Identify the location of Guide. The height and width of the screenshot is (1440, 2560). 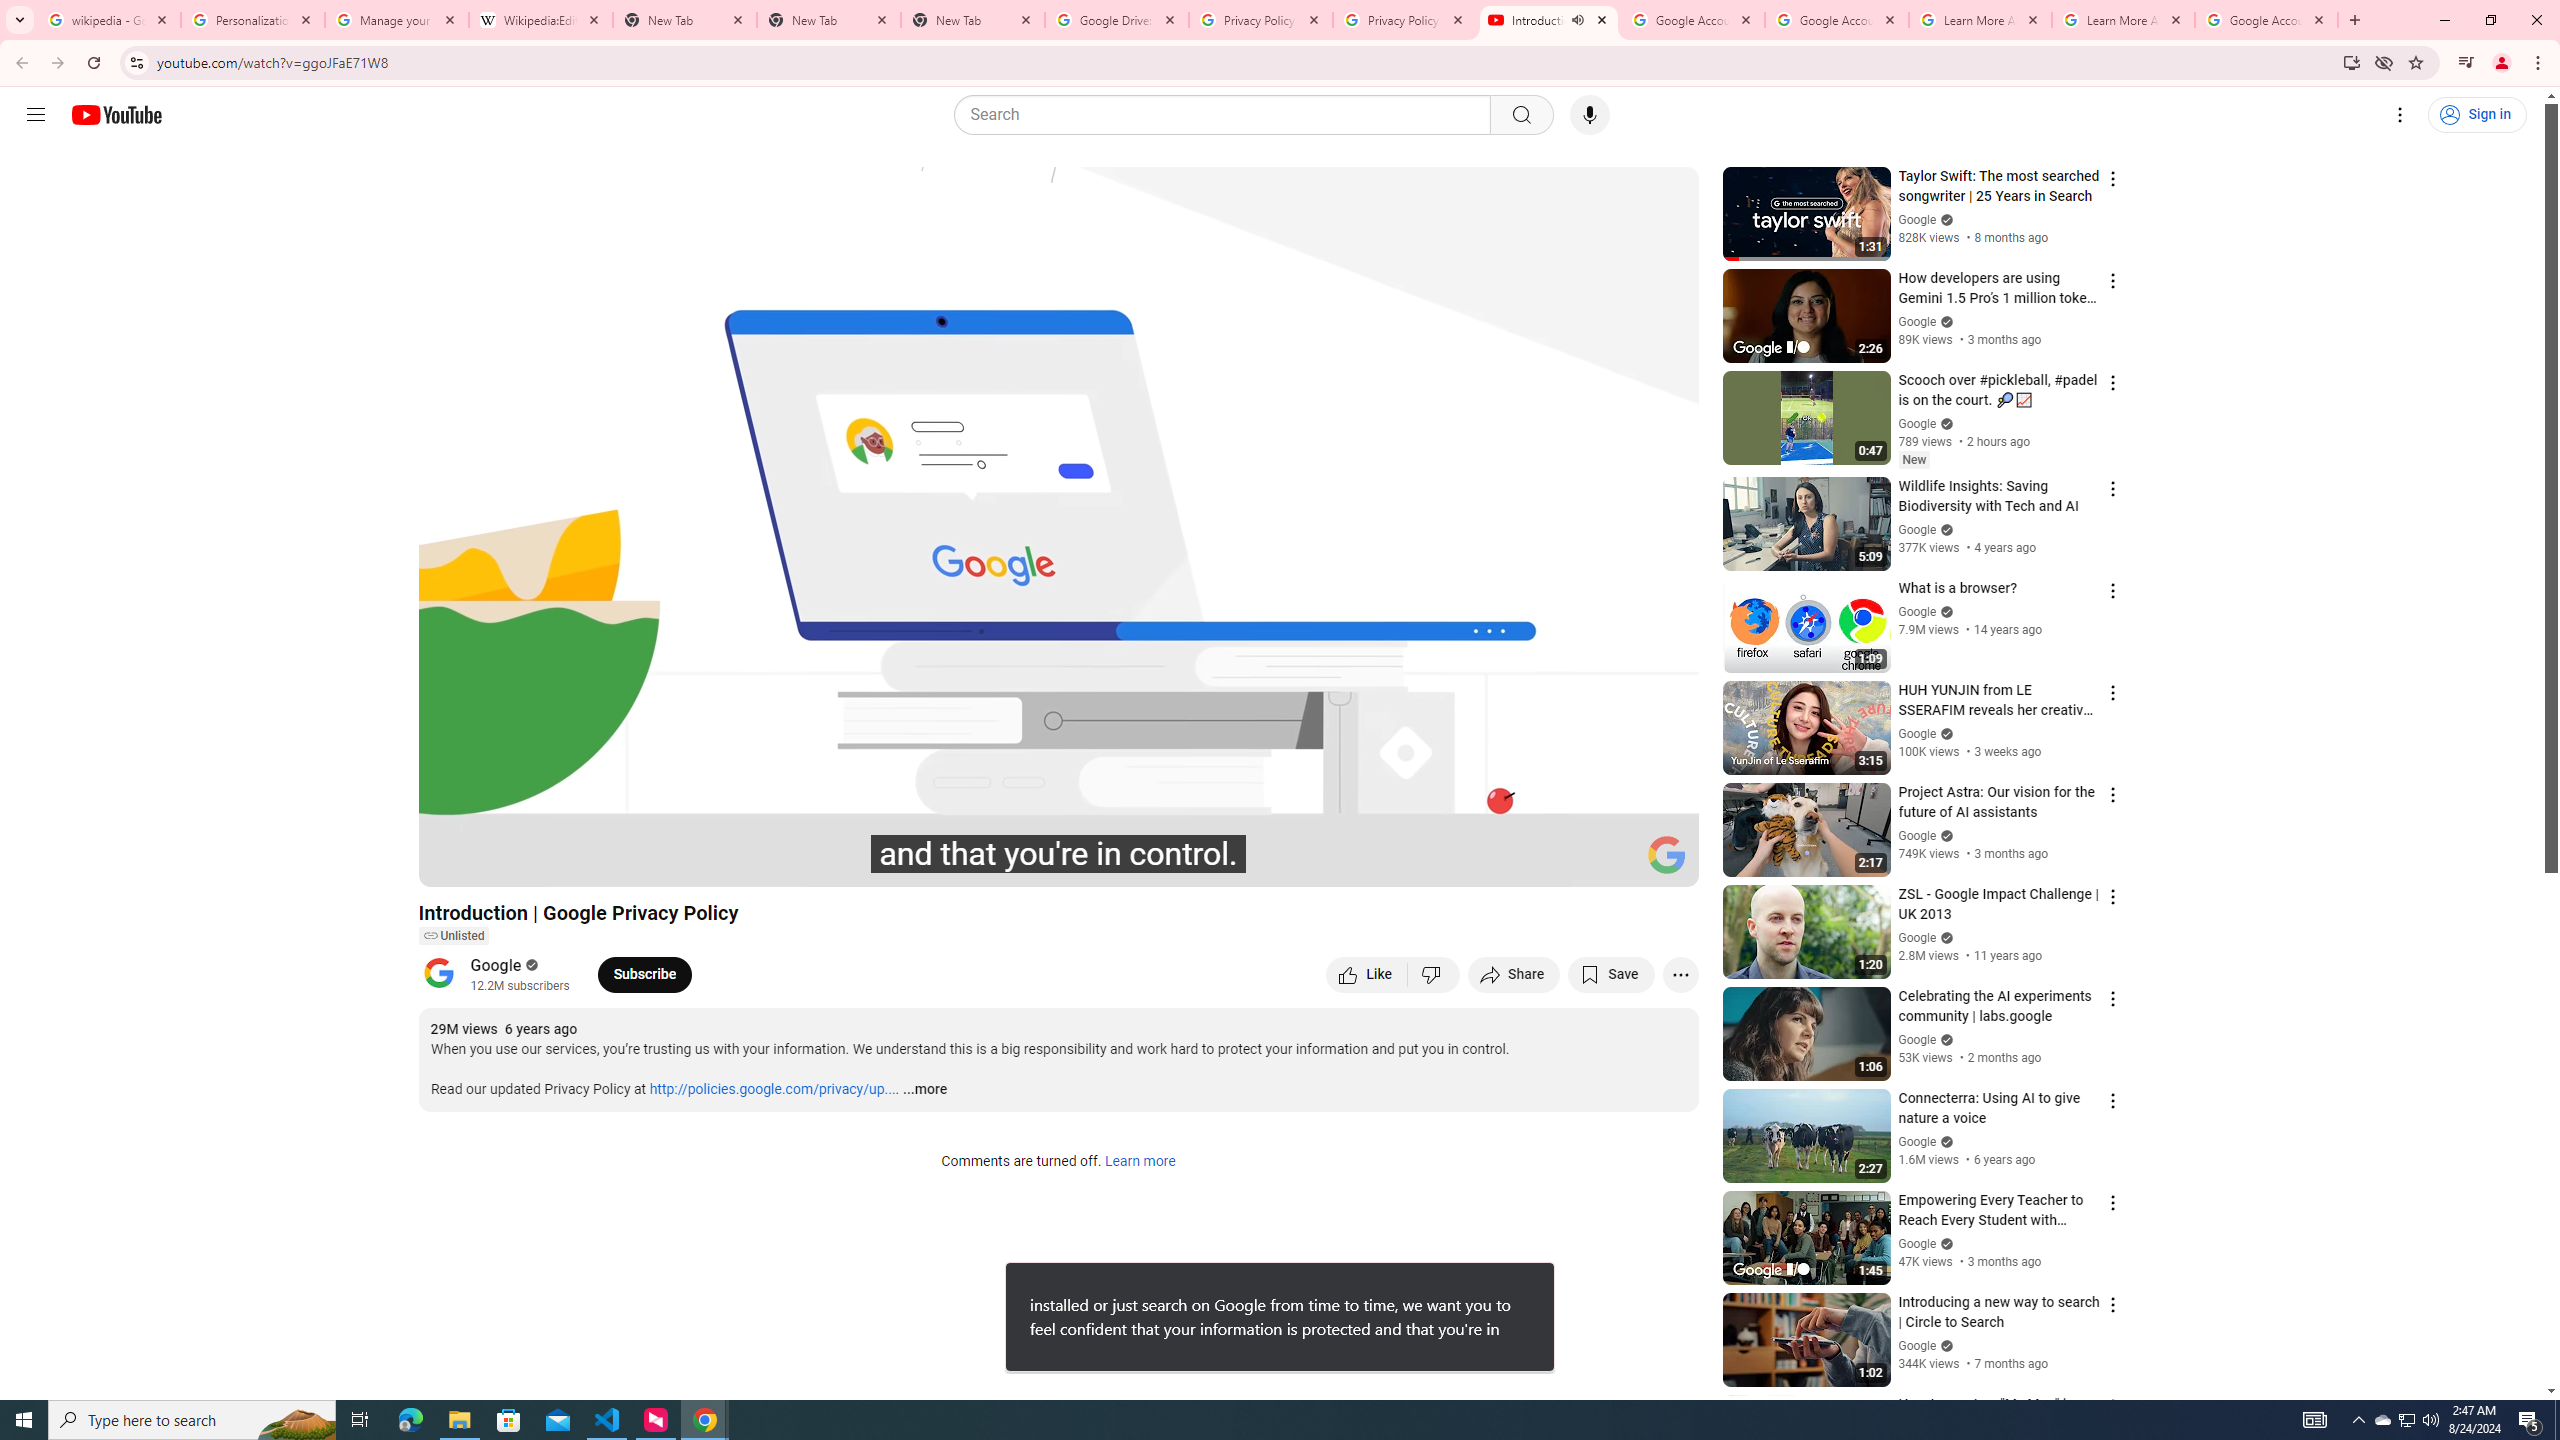
(36, 115).